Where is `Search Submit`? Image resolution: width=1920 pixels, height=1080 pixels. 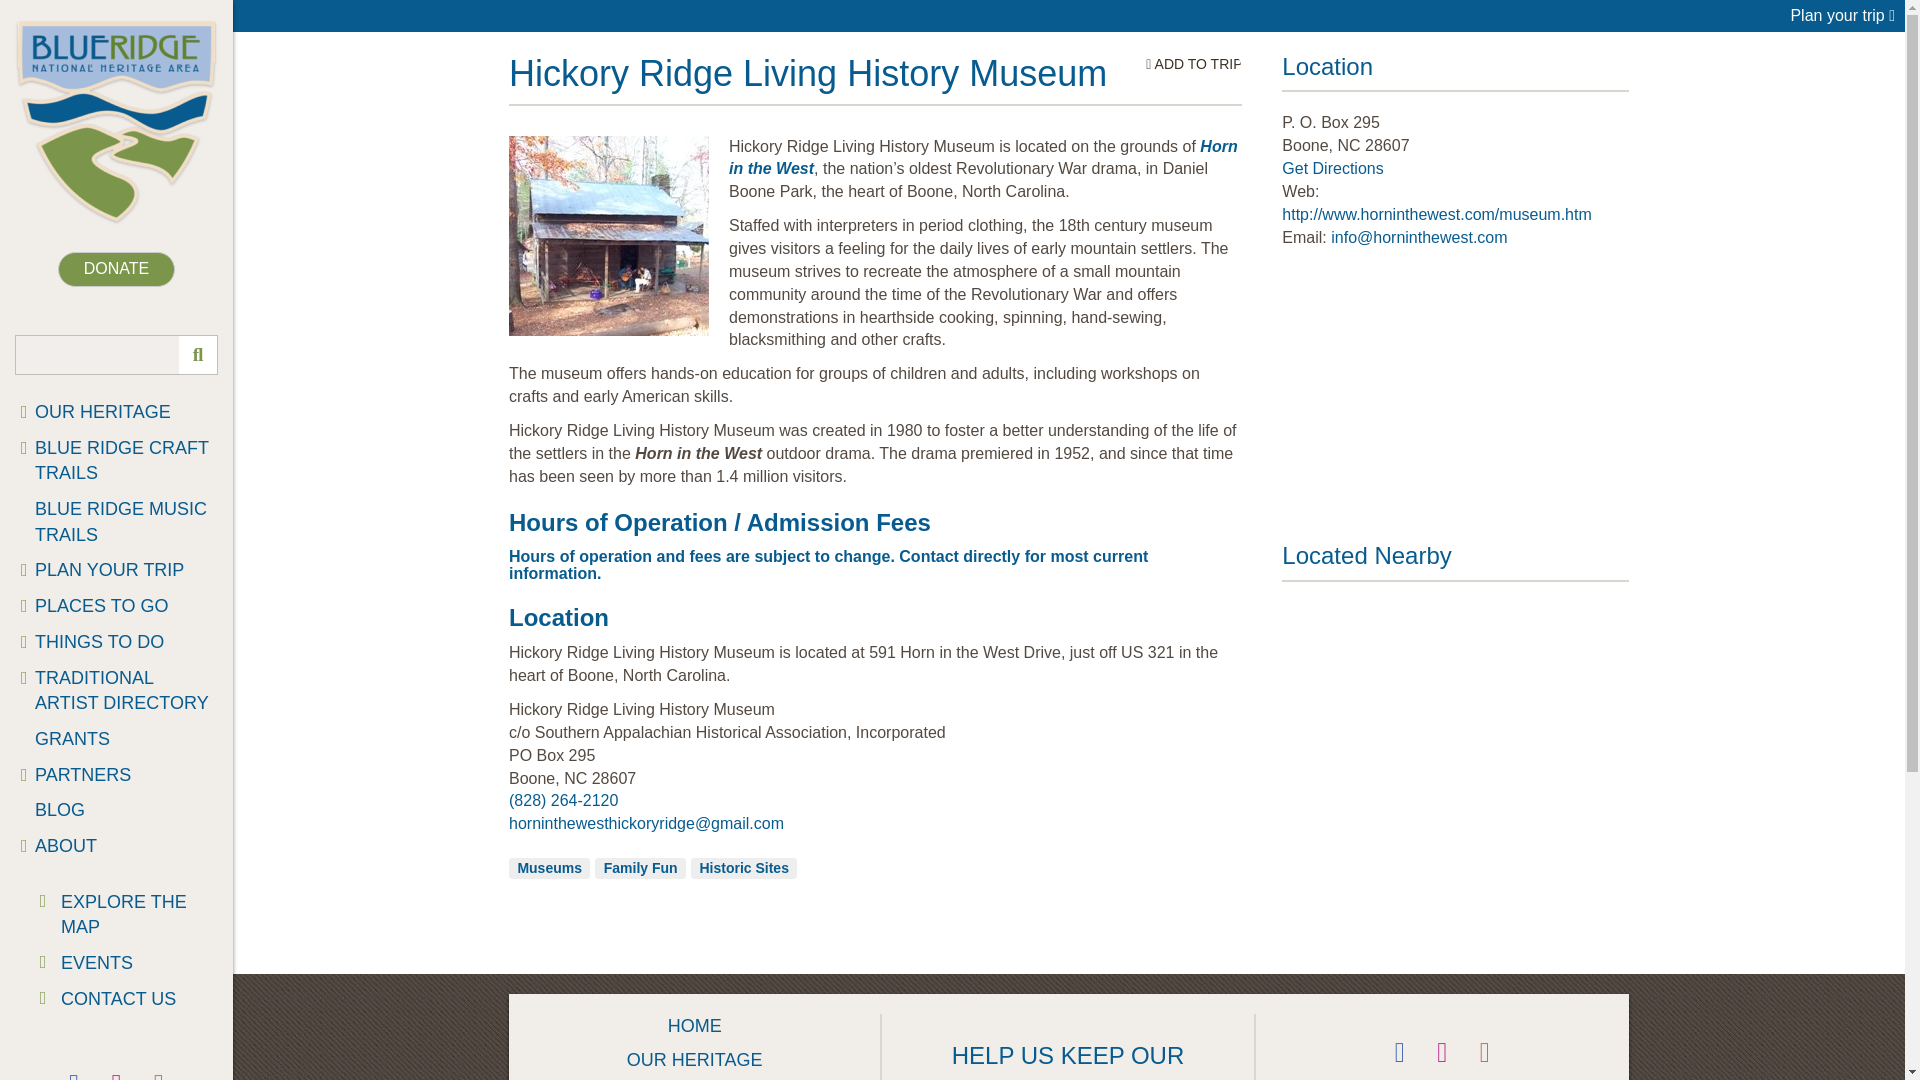
Search Submit is located at coordinates (197, 354).